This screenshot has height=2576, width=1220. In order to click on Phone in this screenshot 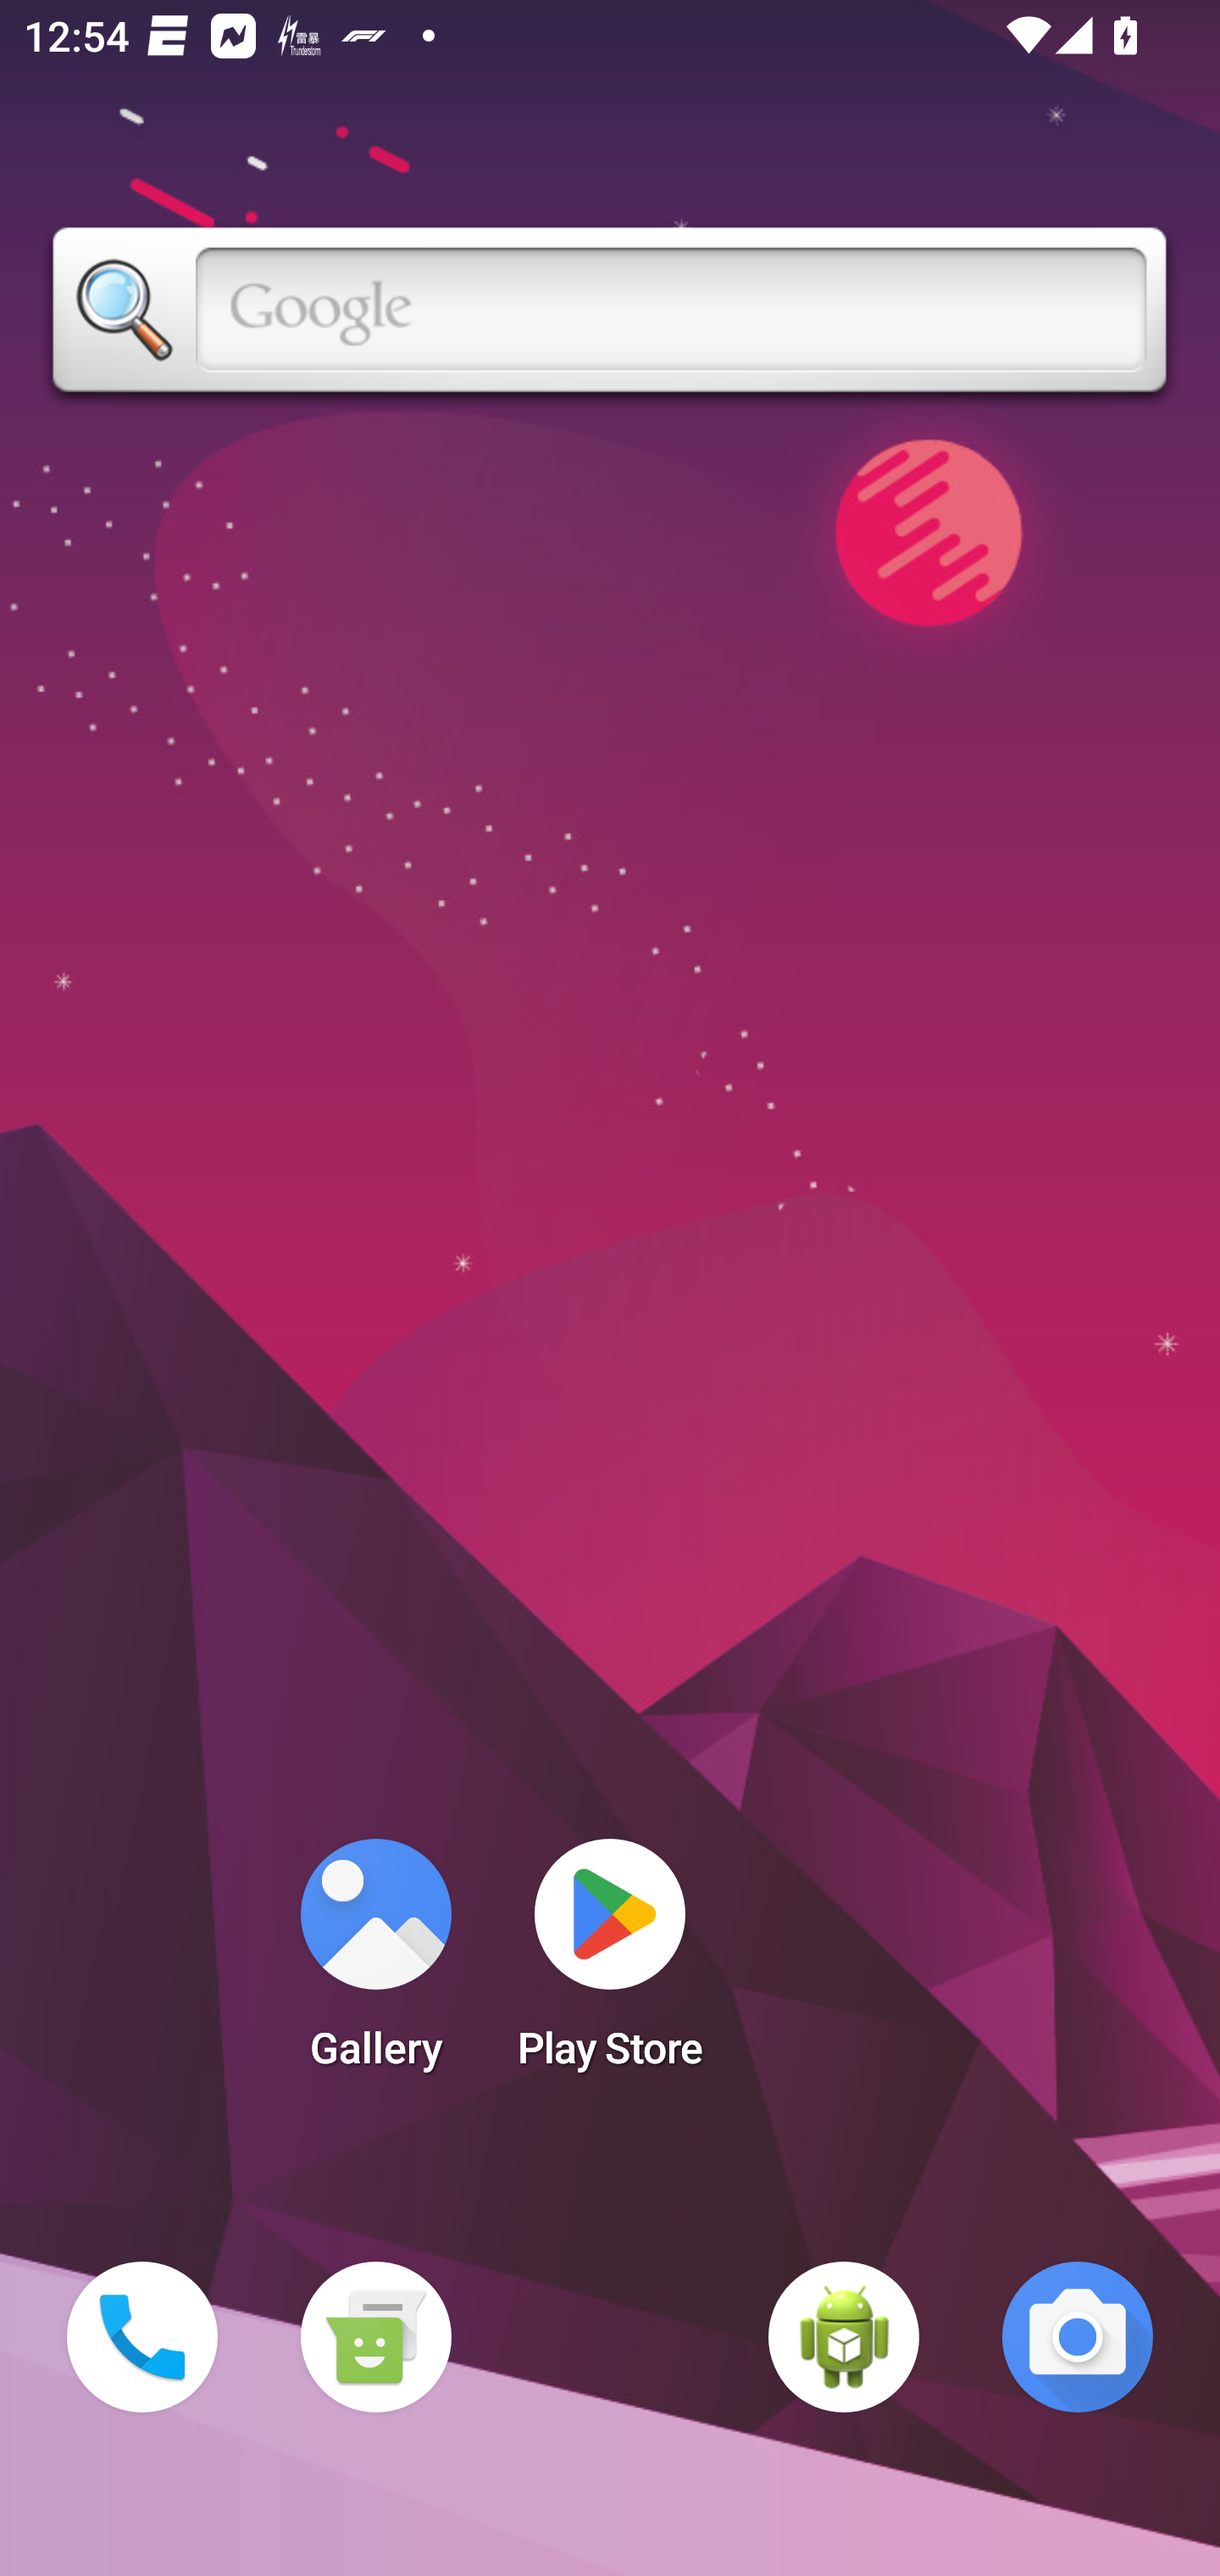, I will do `click(142, 2337)`.